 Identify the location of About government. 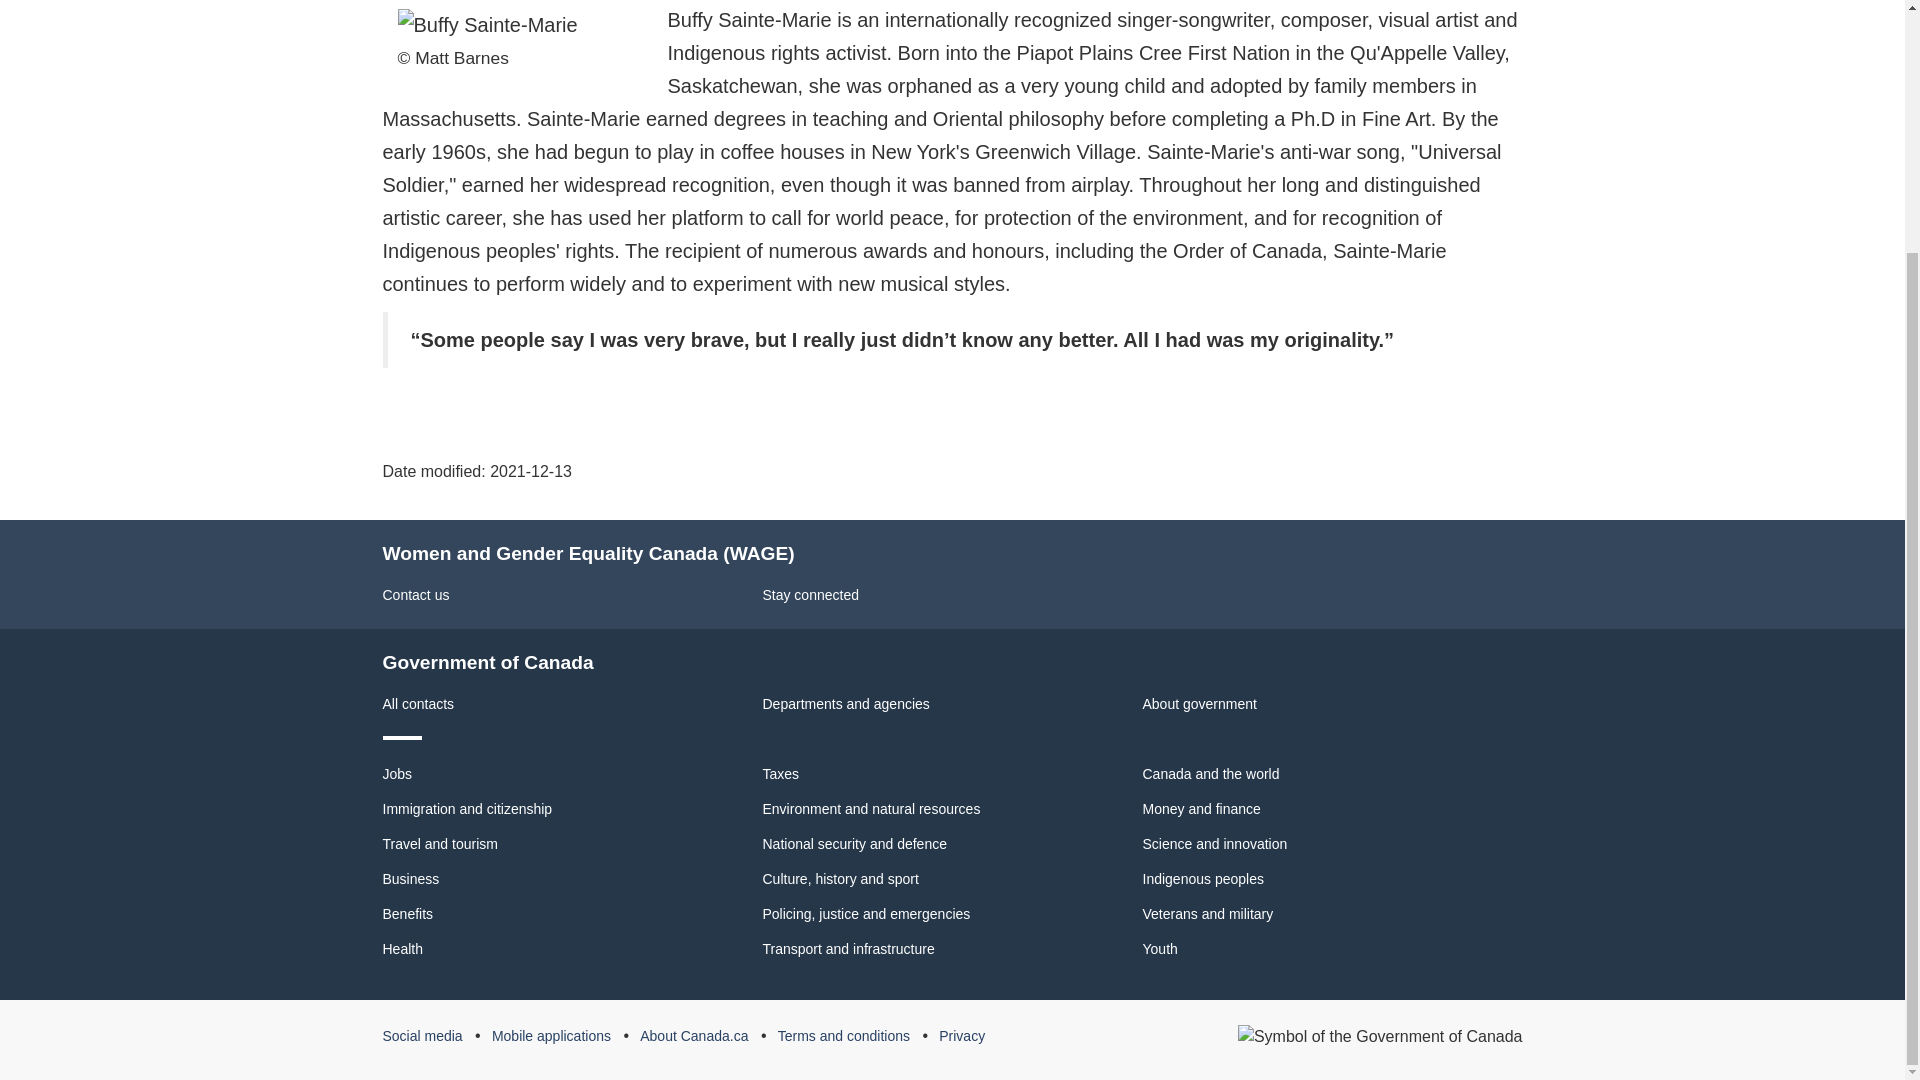
(1198, 703).